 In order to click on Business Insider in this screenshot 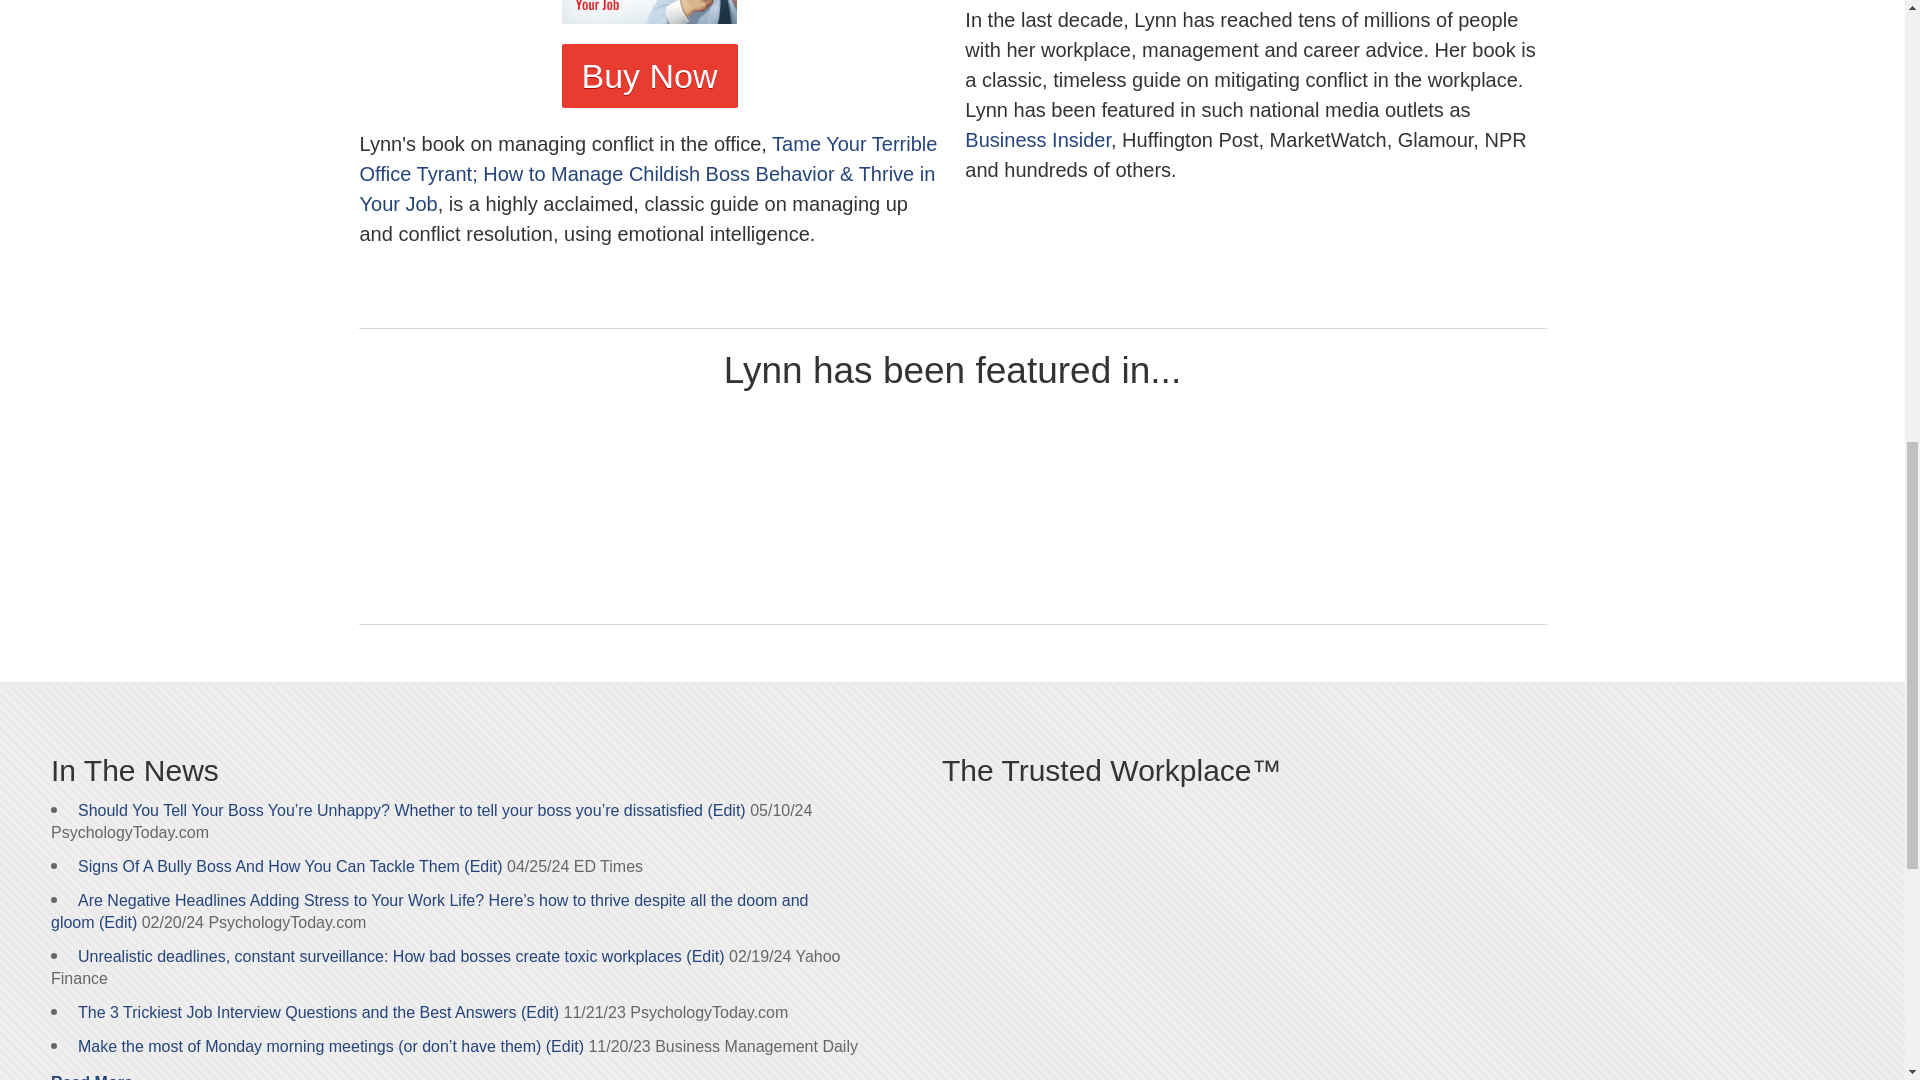, I will do `click(1038, 140)`.